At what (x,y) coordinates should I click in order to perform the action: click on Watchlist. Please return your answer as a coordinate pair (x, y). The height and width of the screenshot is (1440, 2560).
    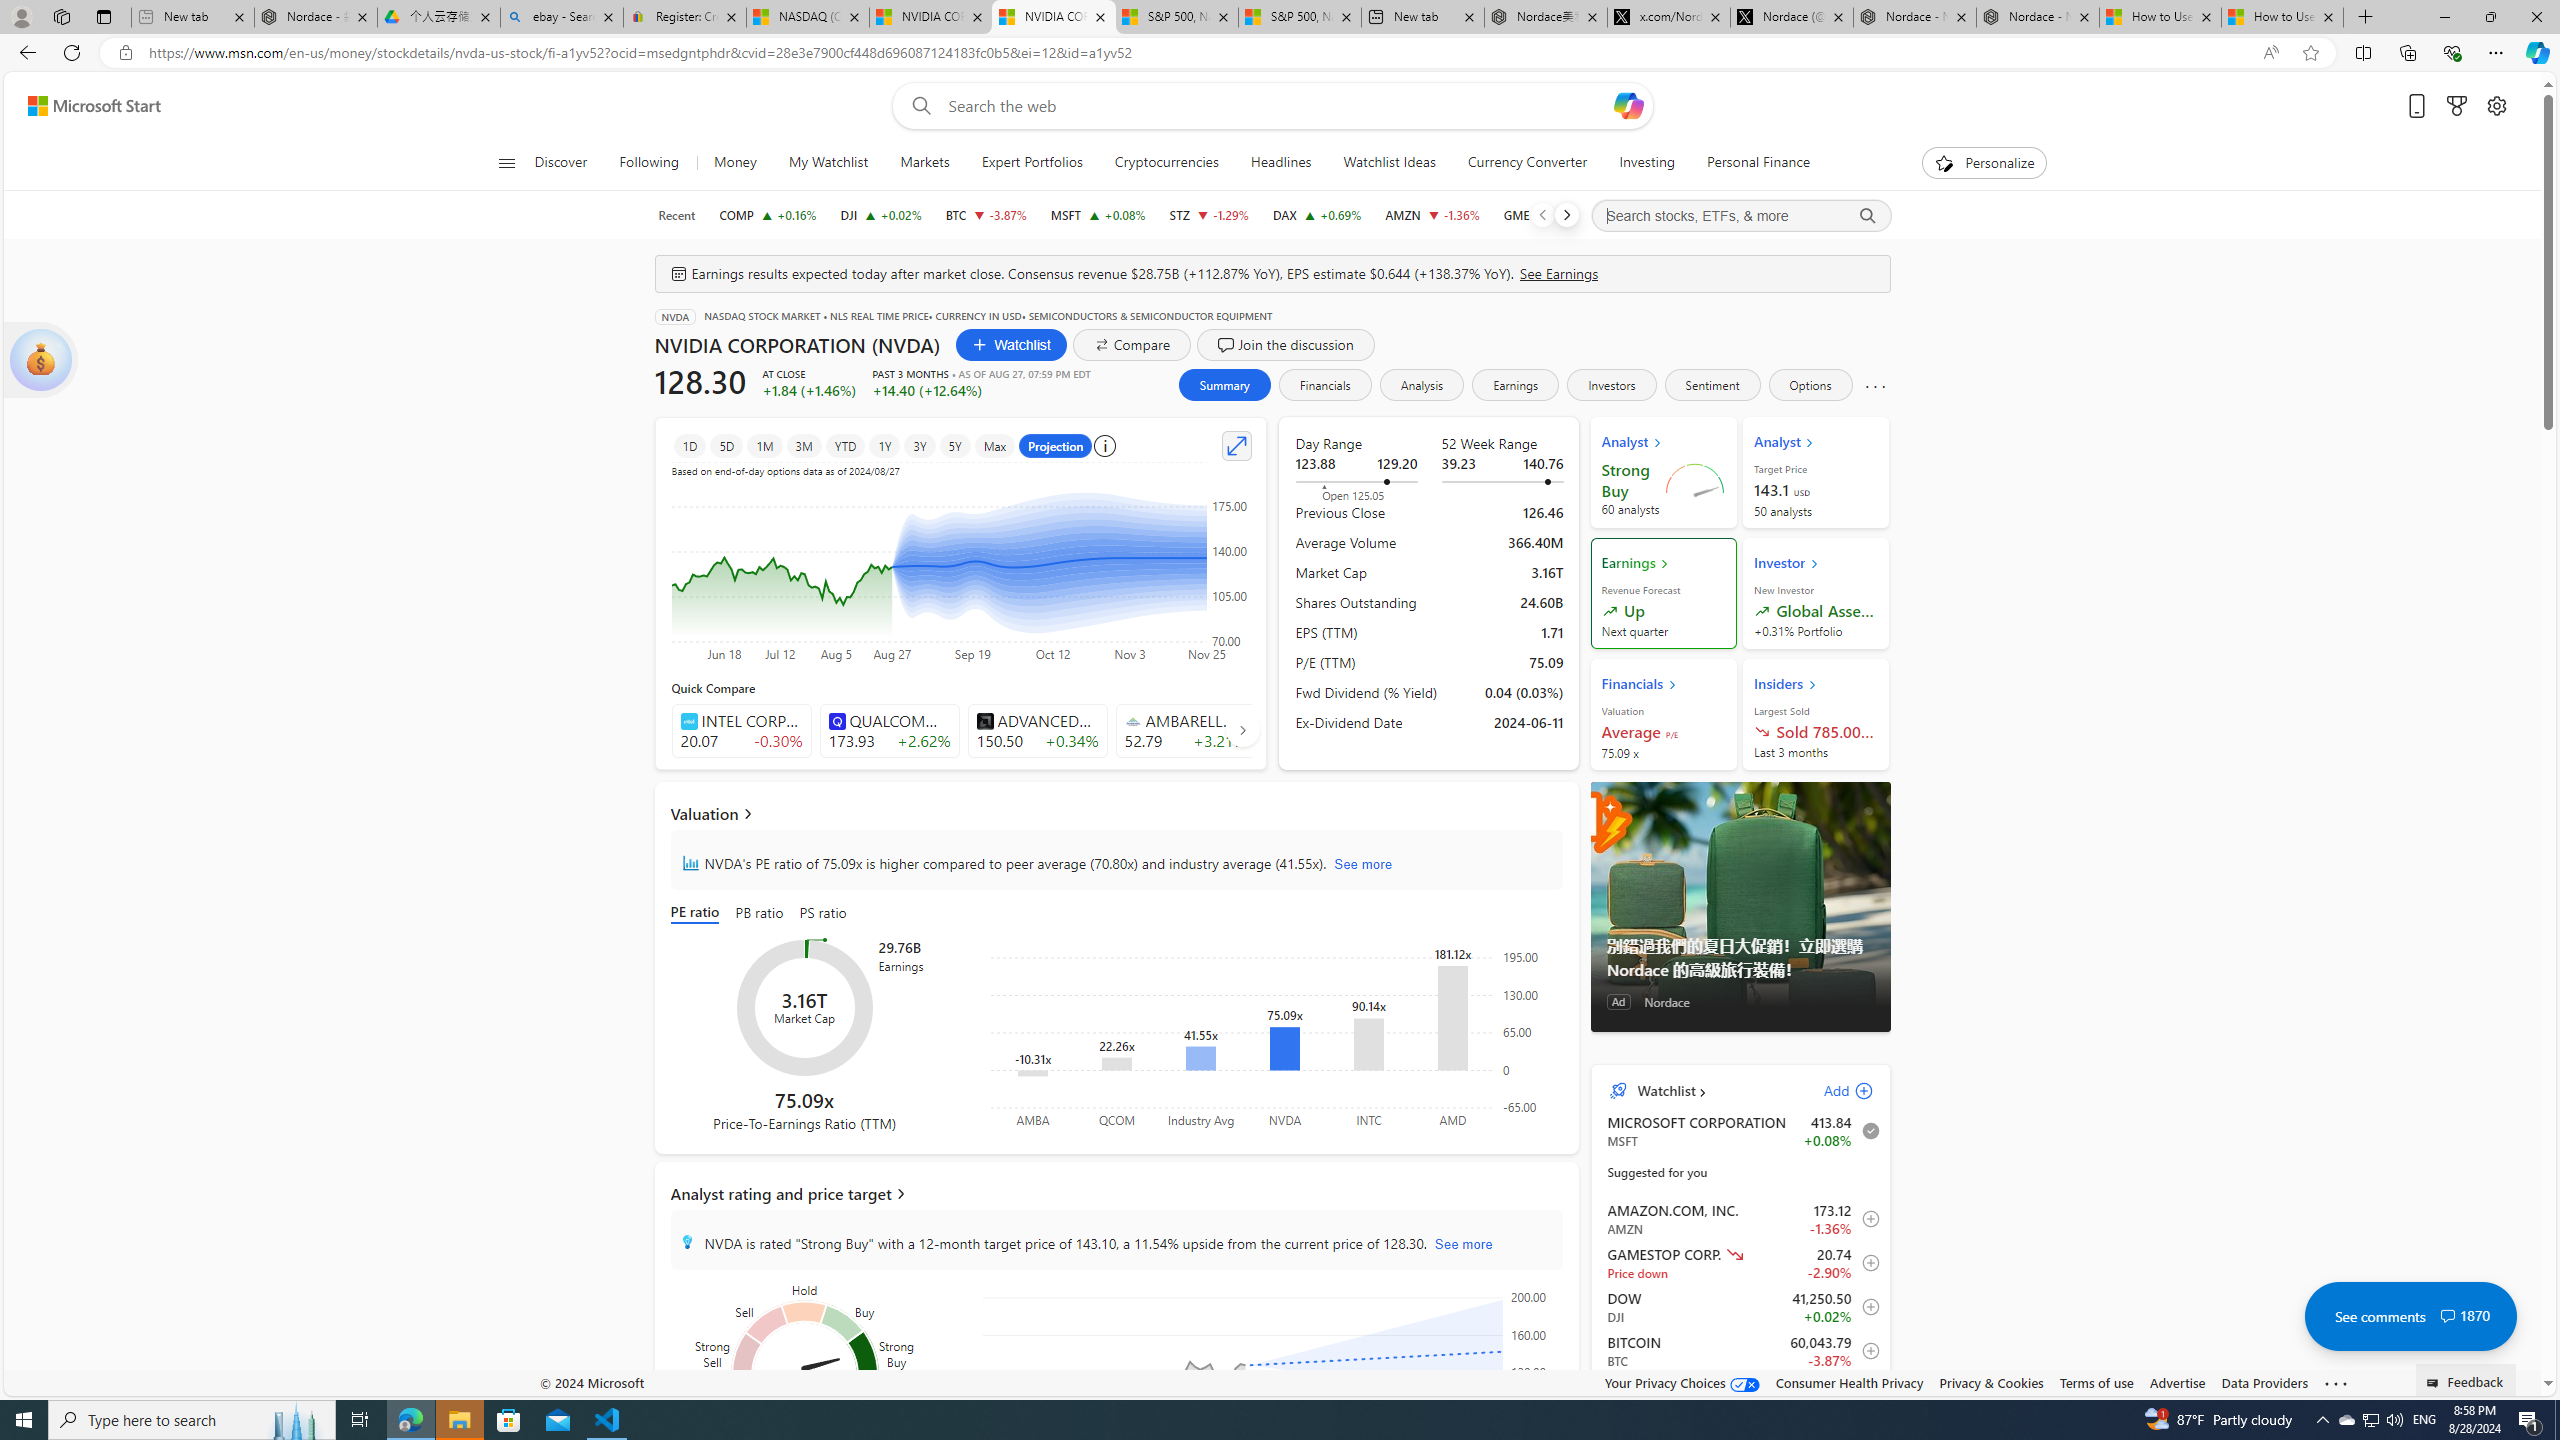
    Looking at the image, I should click on (1664, 1091).